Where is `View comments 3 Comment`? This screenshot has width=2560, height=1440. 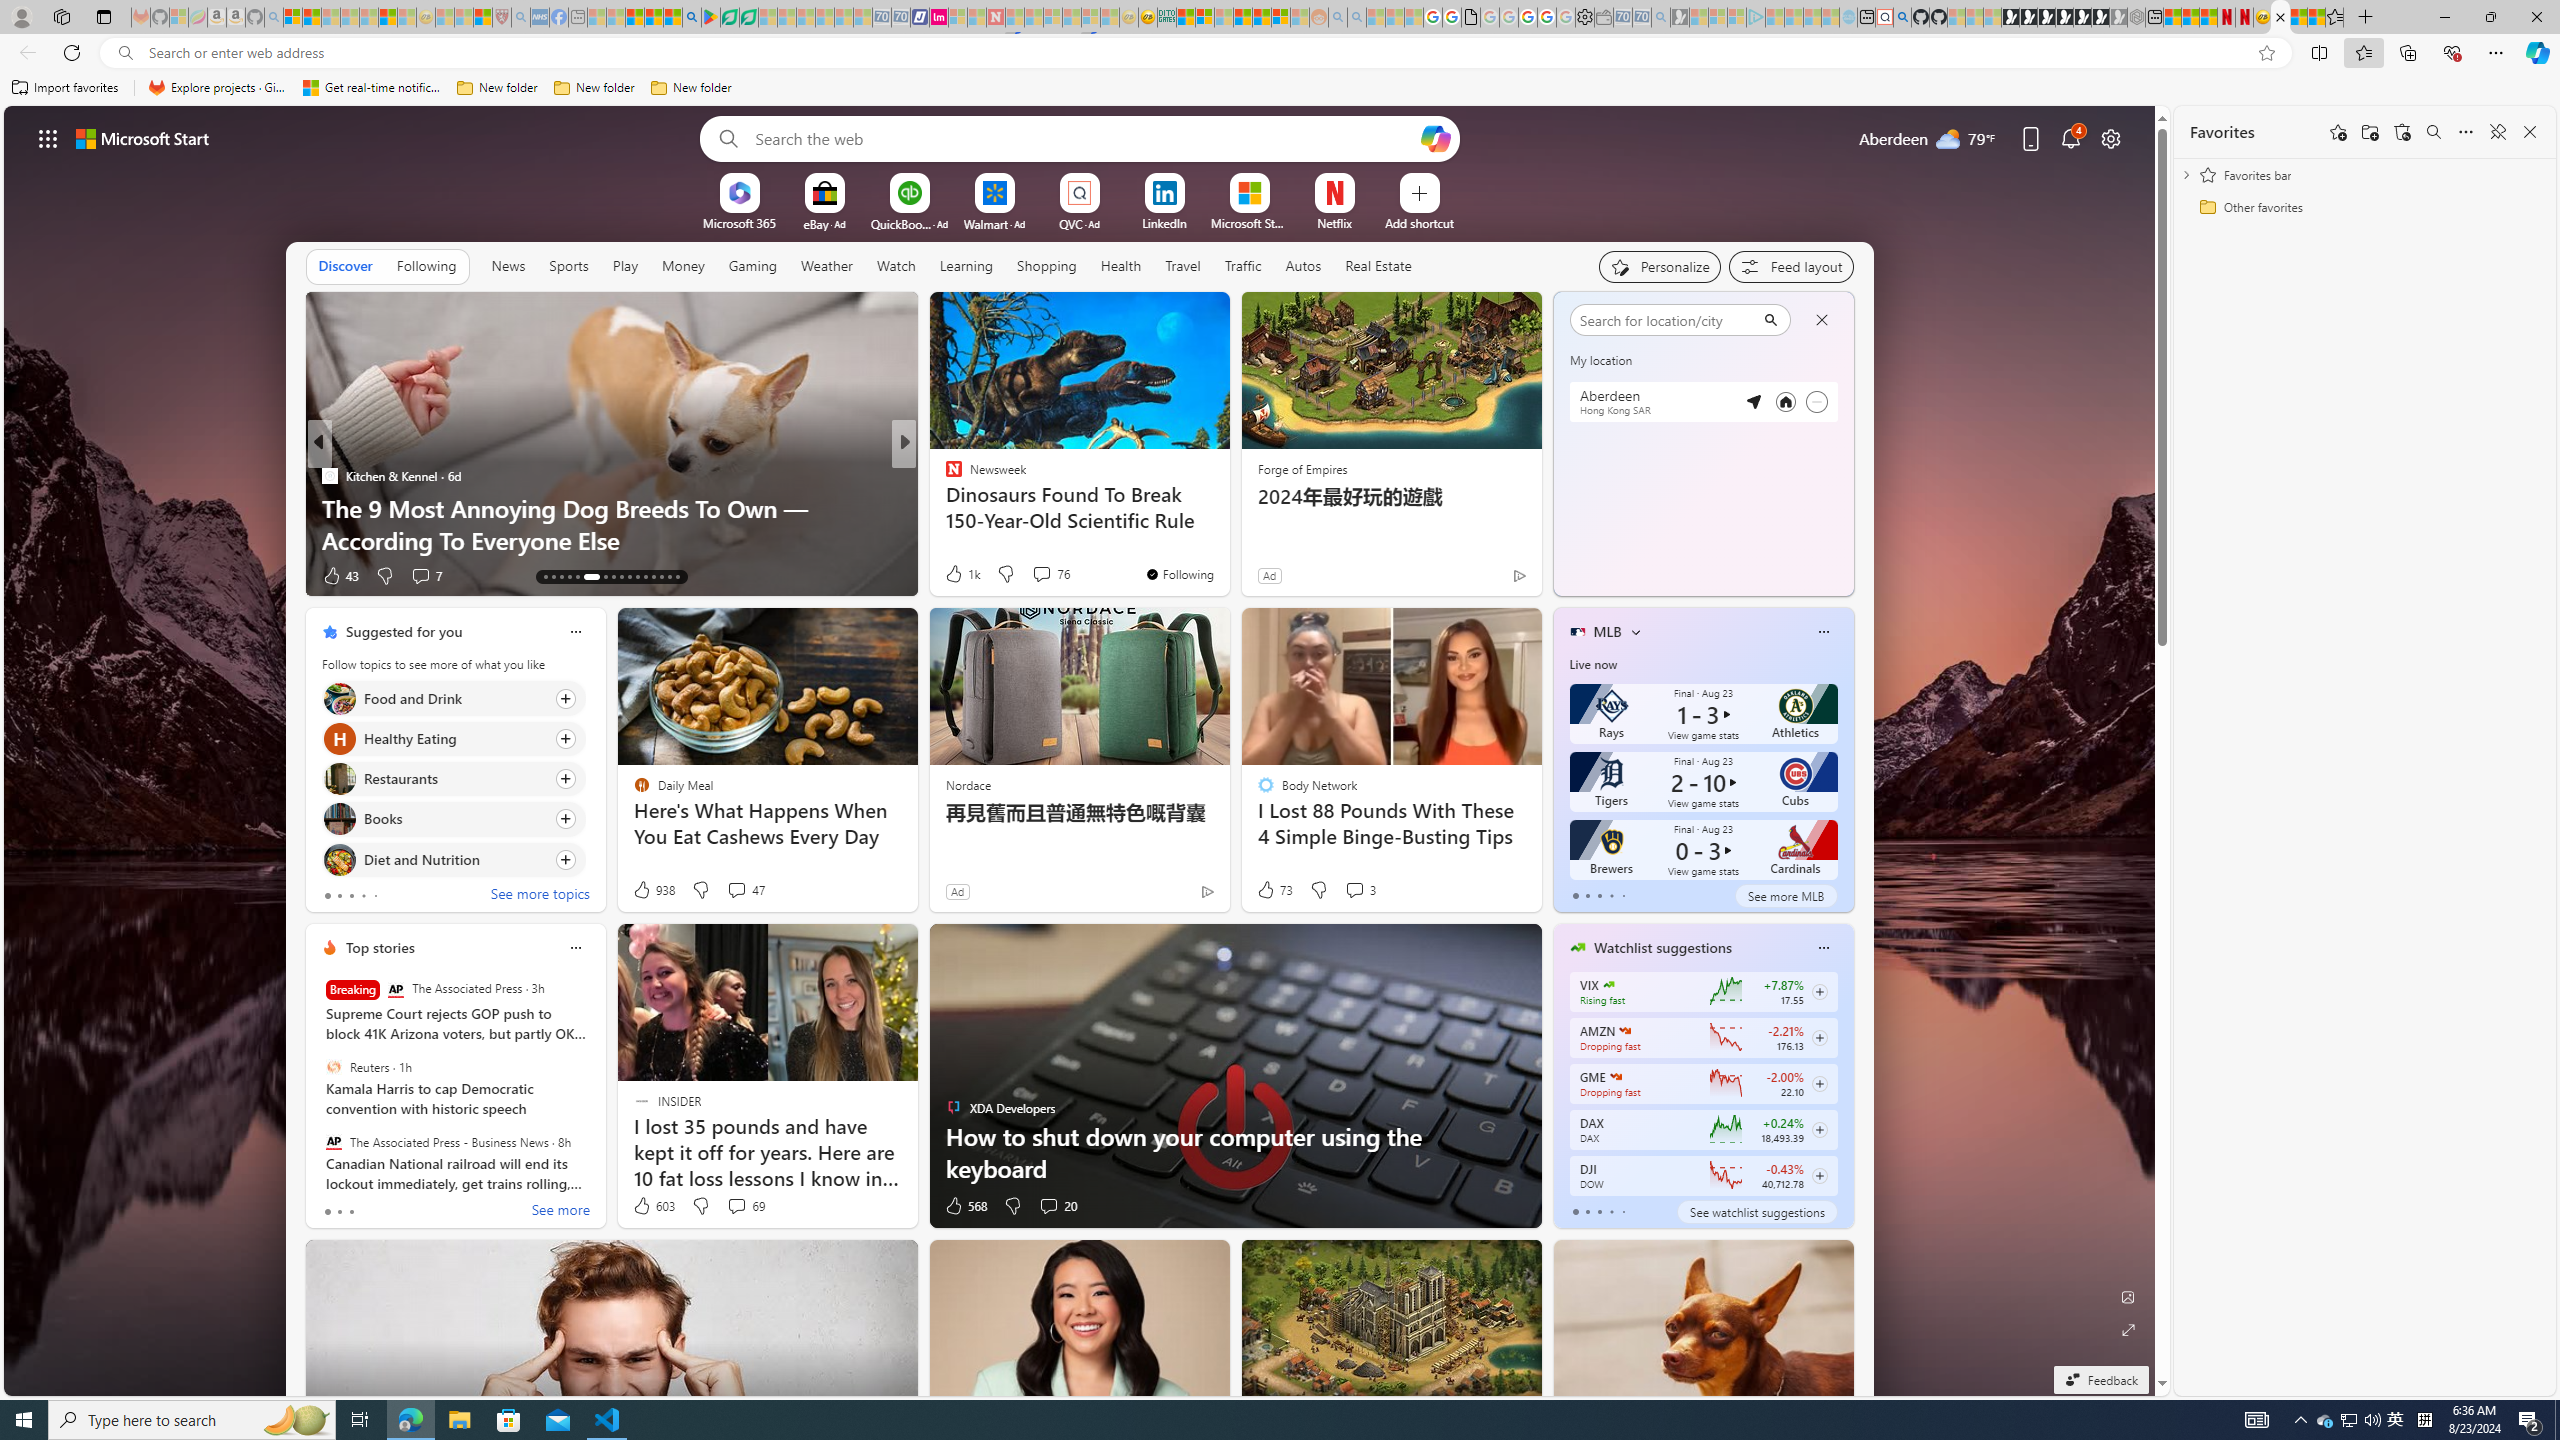
View comments 3 Comment is located at coordinates (1354, 890).